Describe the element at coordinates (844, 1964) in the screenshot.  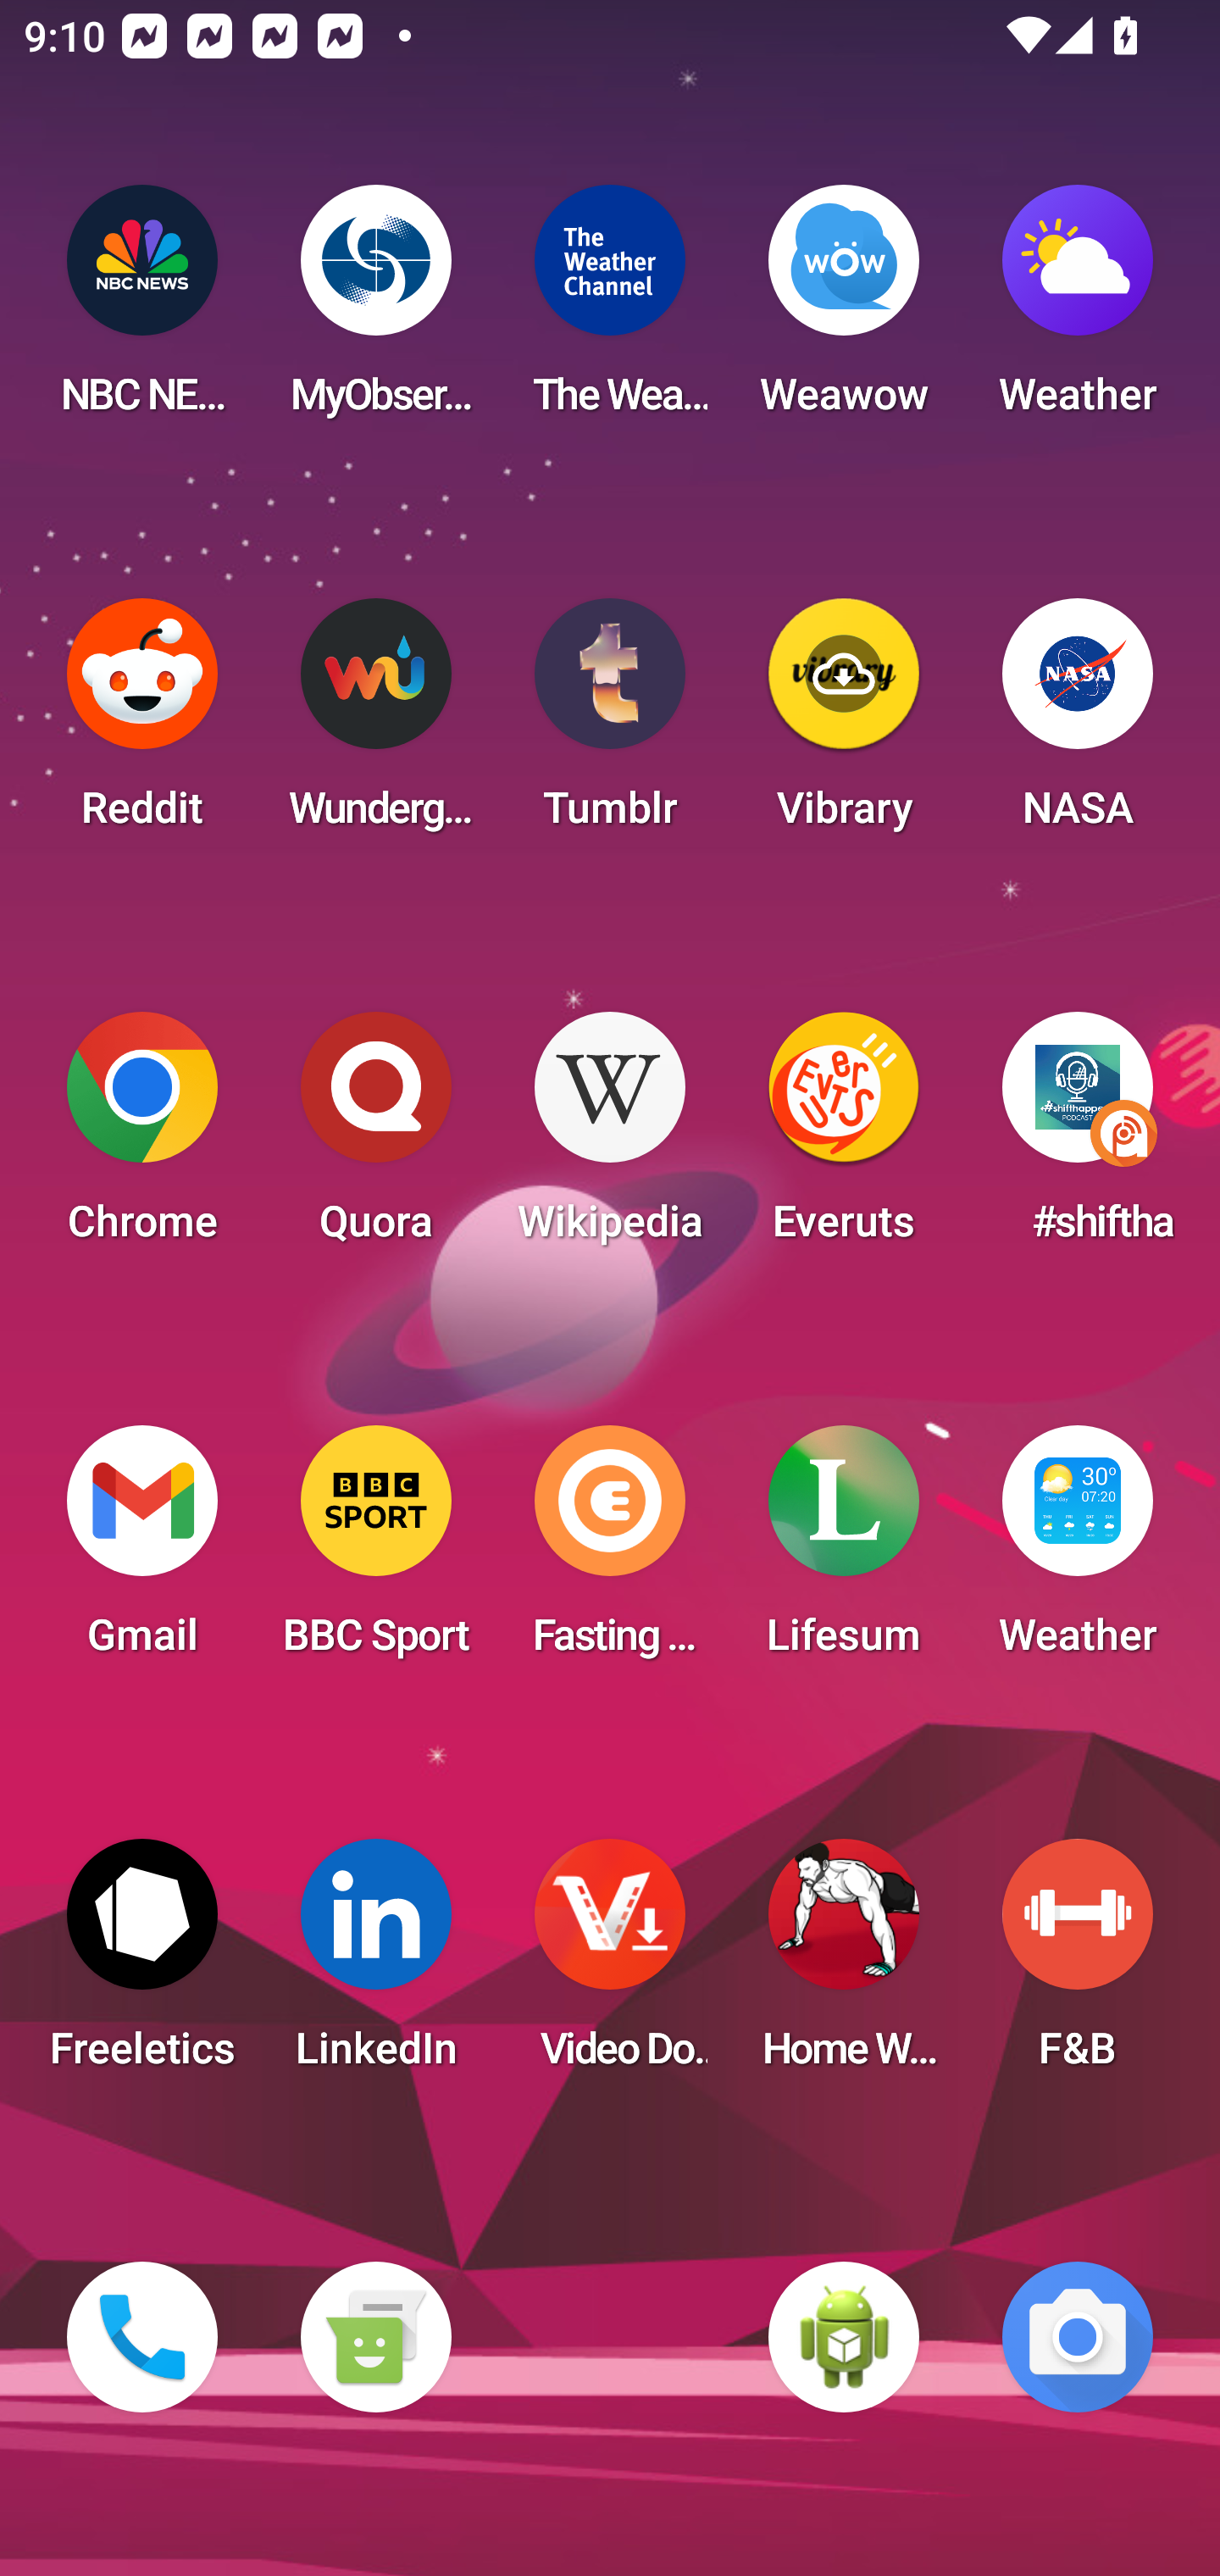
I see `Home Workout` at that location.